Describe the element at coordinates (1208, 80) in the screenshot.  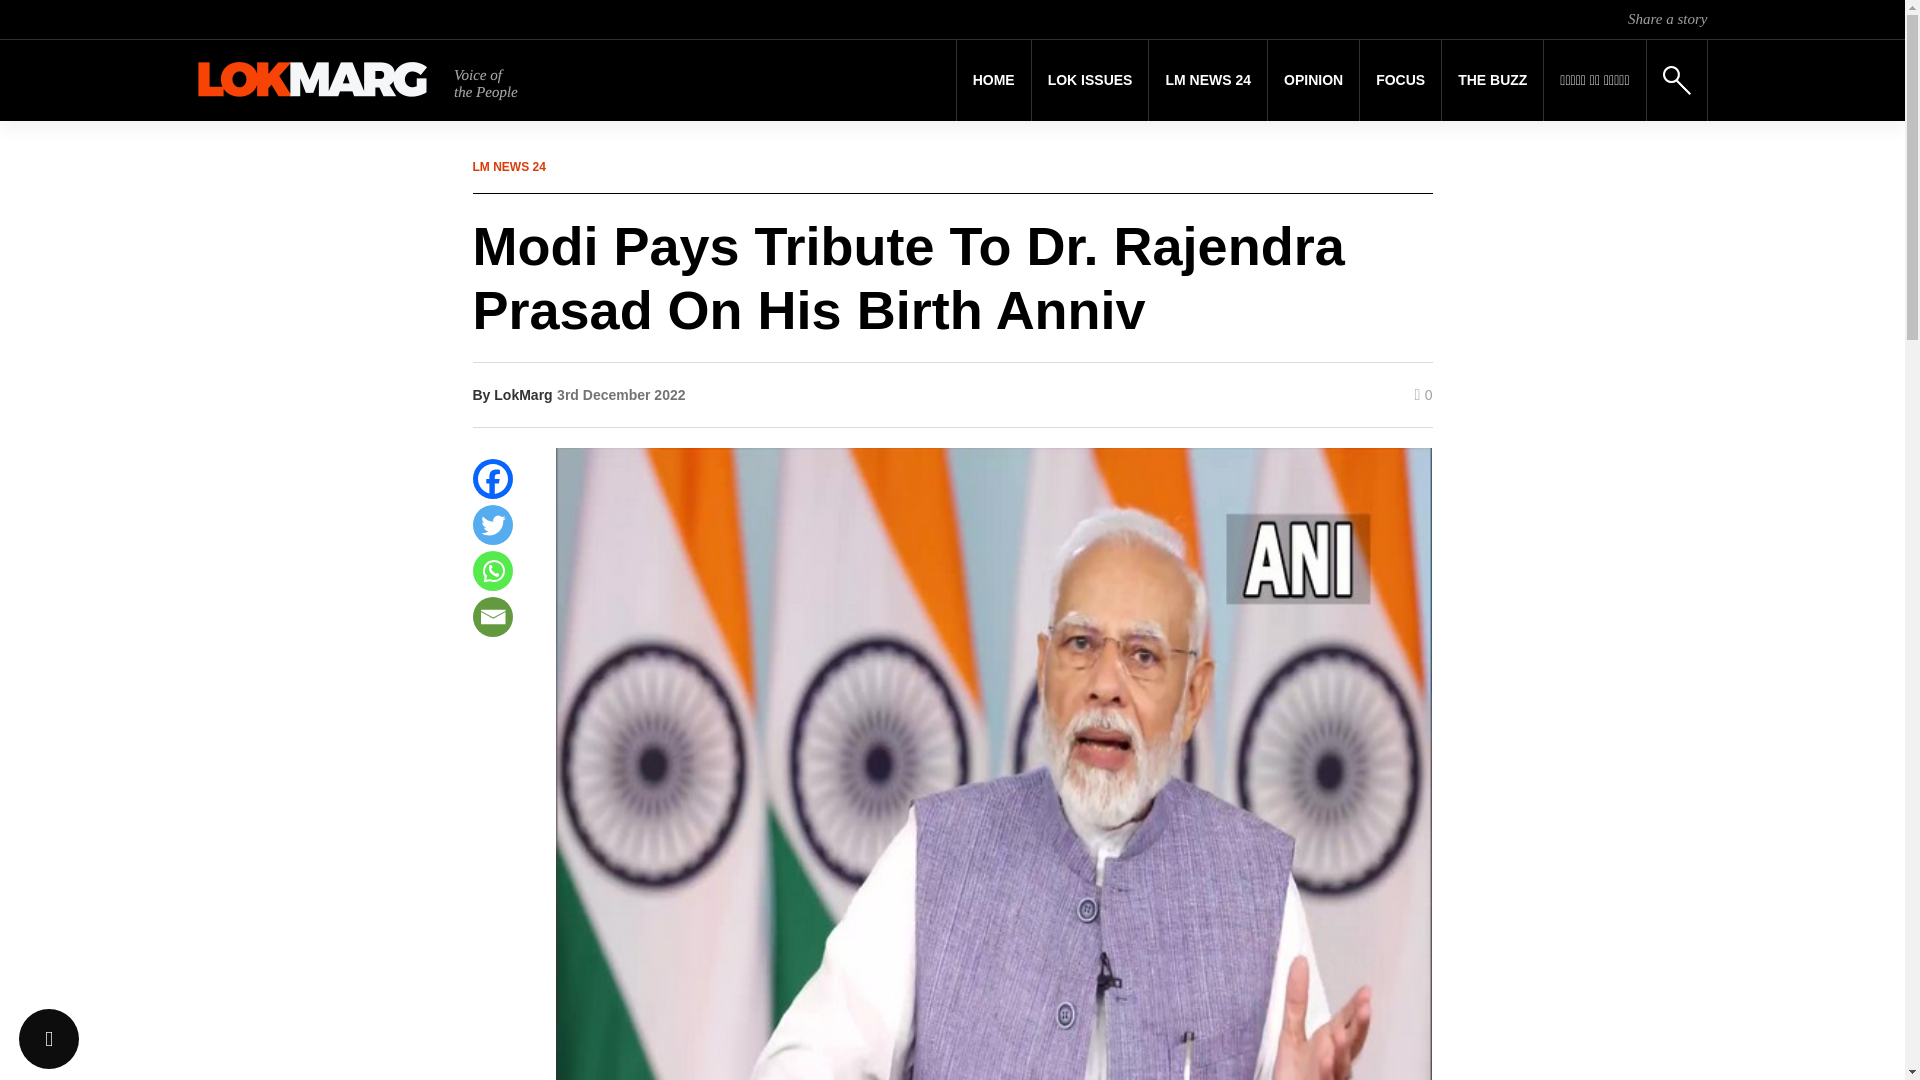
I see `LM NEWS 24` at that location.